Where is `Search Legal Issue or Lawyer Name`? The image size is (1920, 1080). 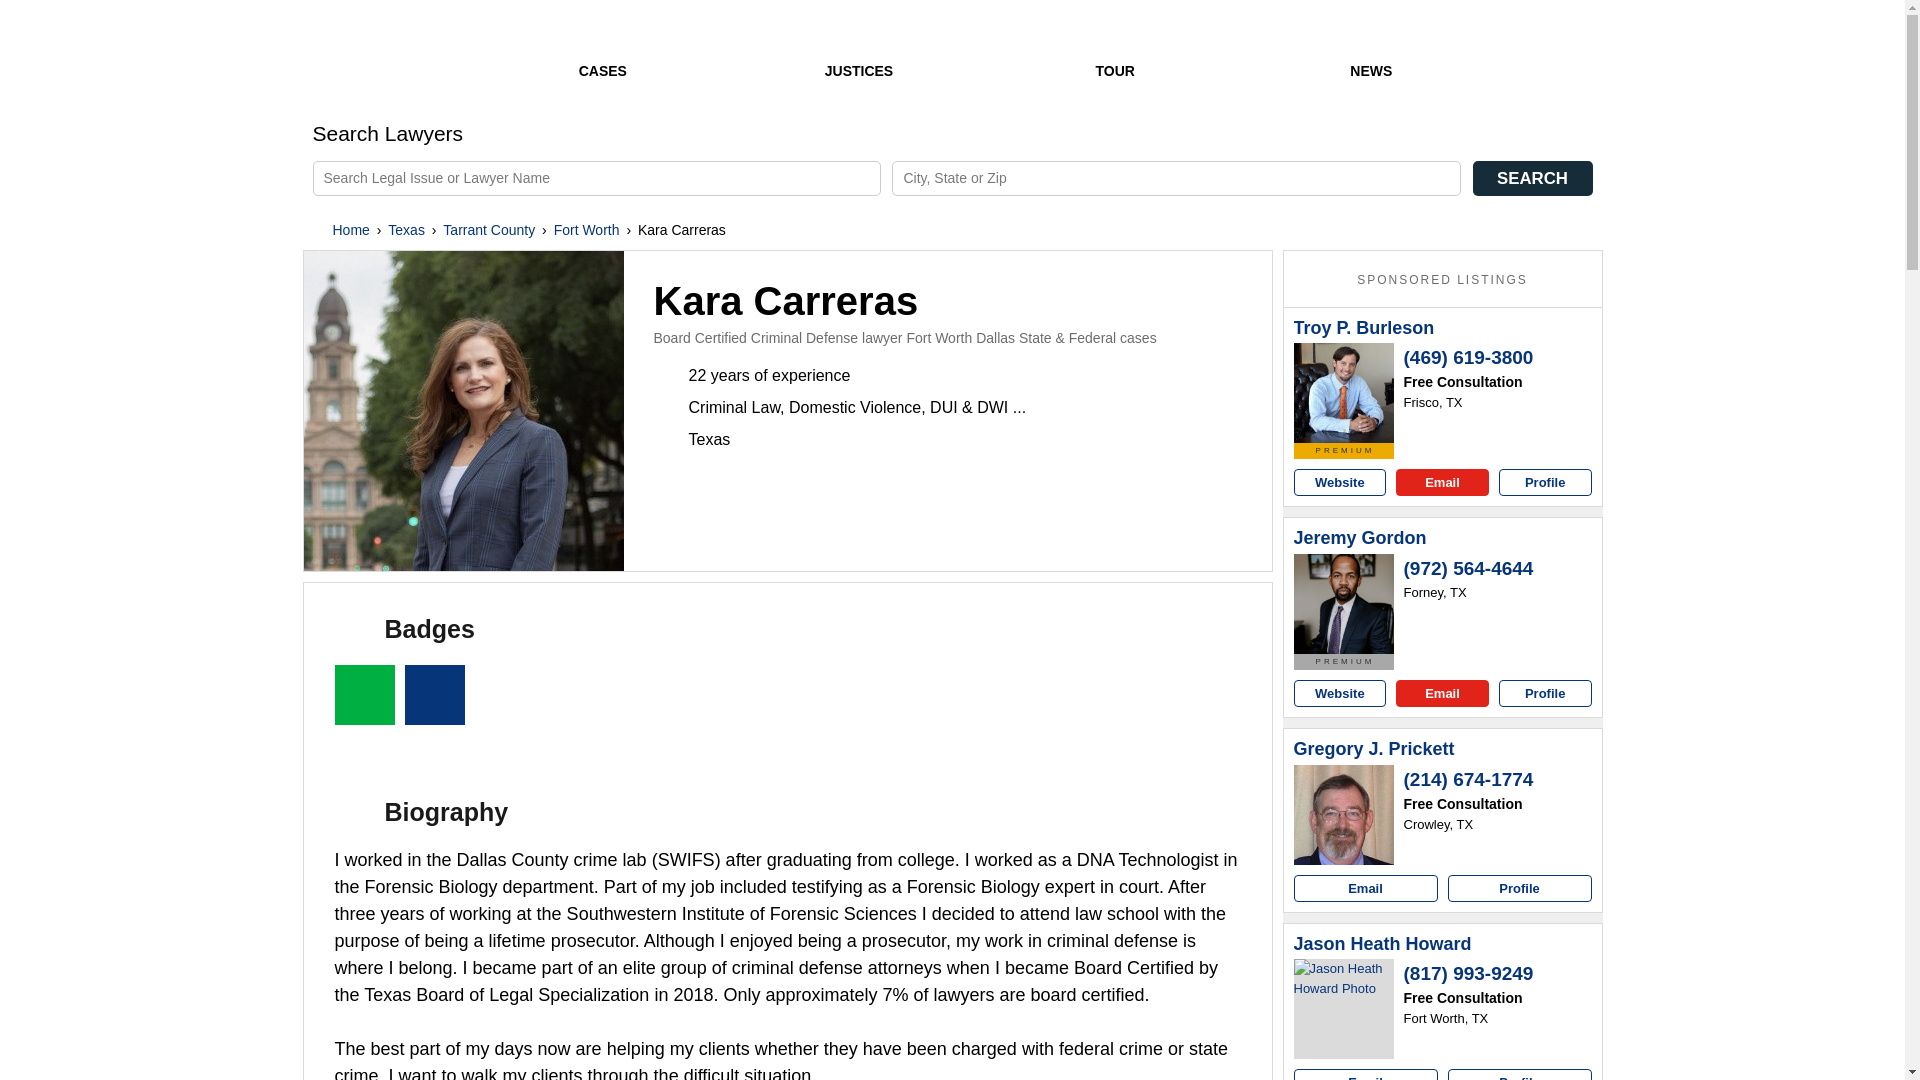 Search Legal Issue or Lawyer Name is located at coordinates (595, 178).